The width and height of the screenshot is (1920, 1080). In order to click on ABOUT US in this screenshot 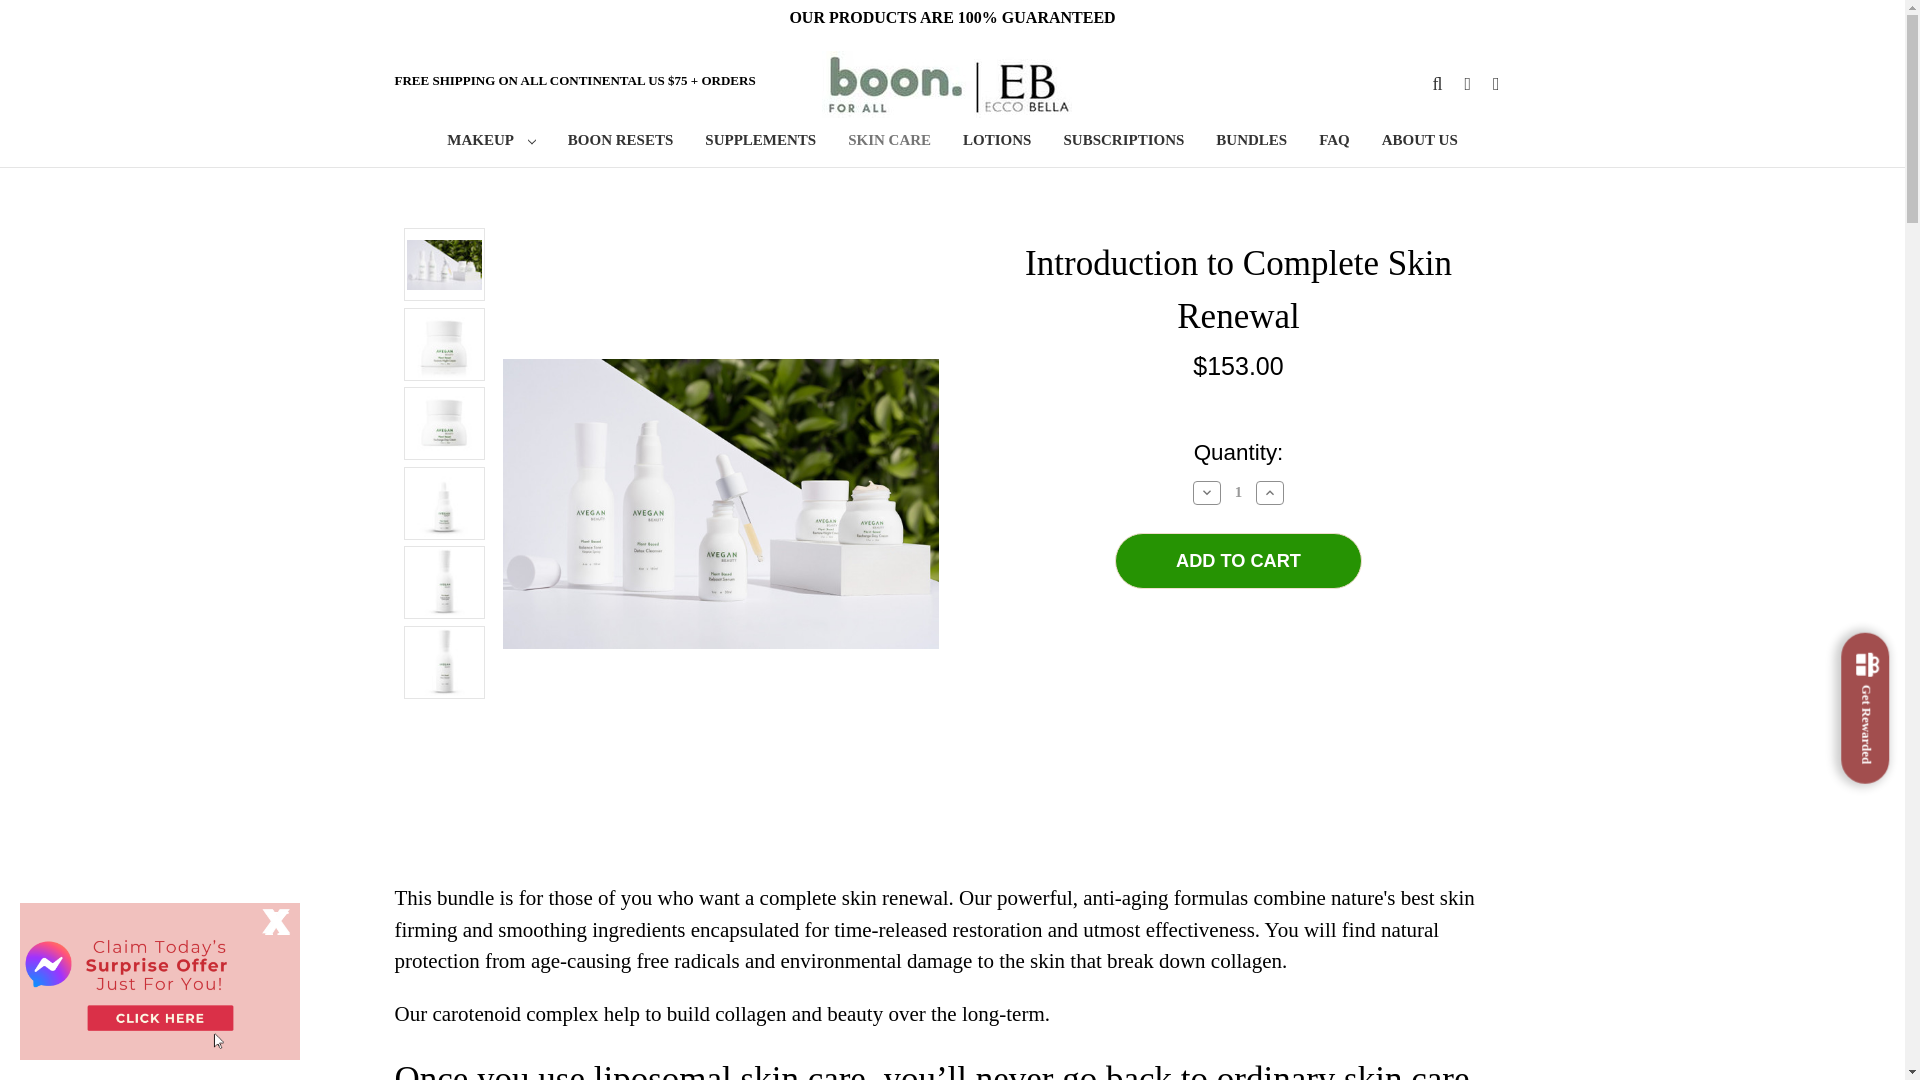, I will do `click(1420, 142)`.